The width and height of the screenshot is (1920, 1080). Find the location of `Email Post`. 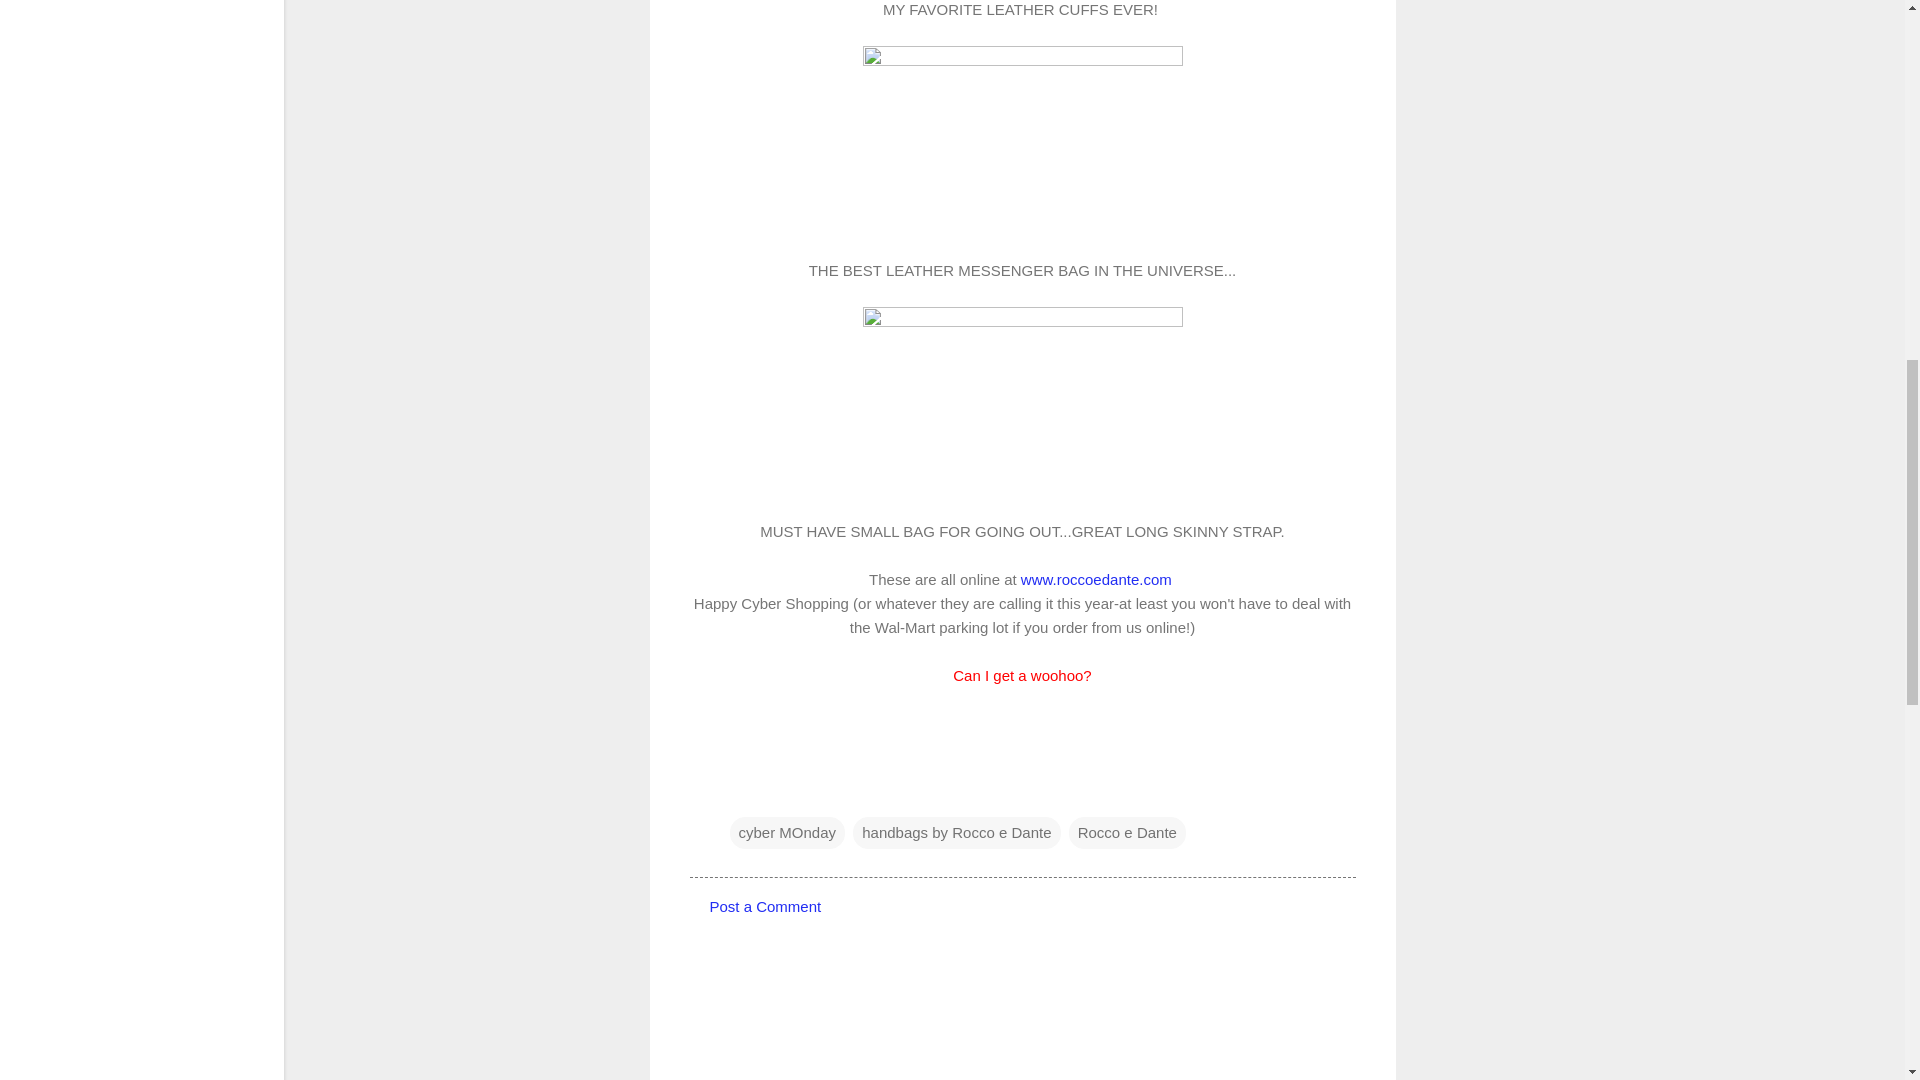

Email Post is located at coordinates (742, 792).